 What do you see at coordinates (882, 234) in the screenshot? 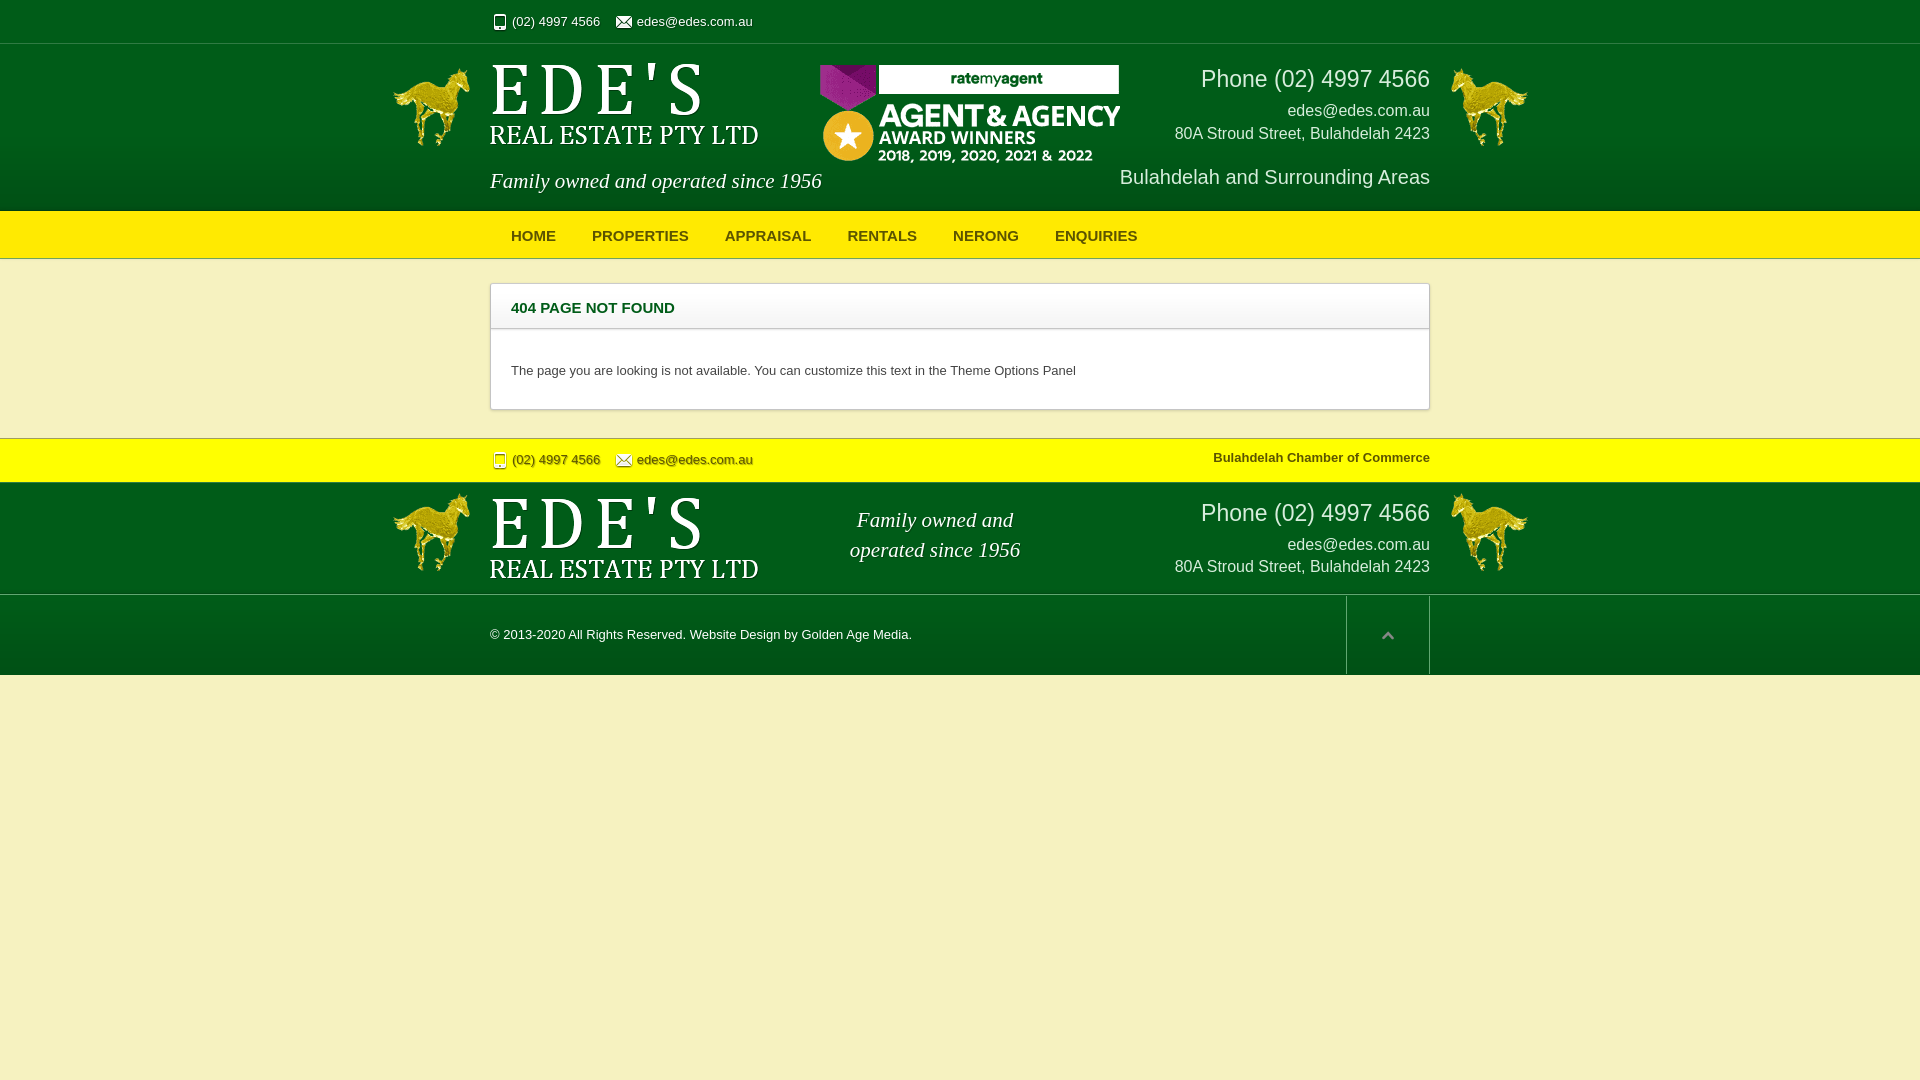
I see `RENTALS` at bounding box center [882, 234].